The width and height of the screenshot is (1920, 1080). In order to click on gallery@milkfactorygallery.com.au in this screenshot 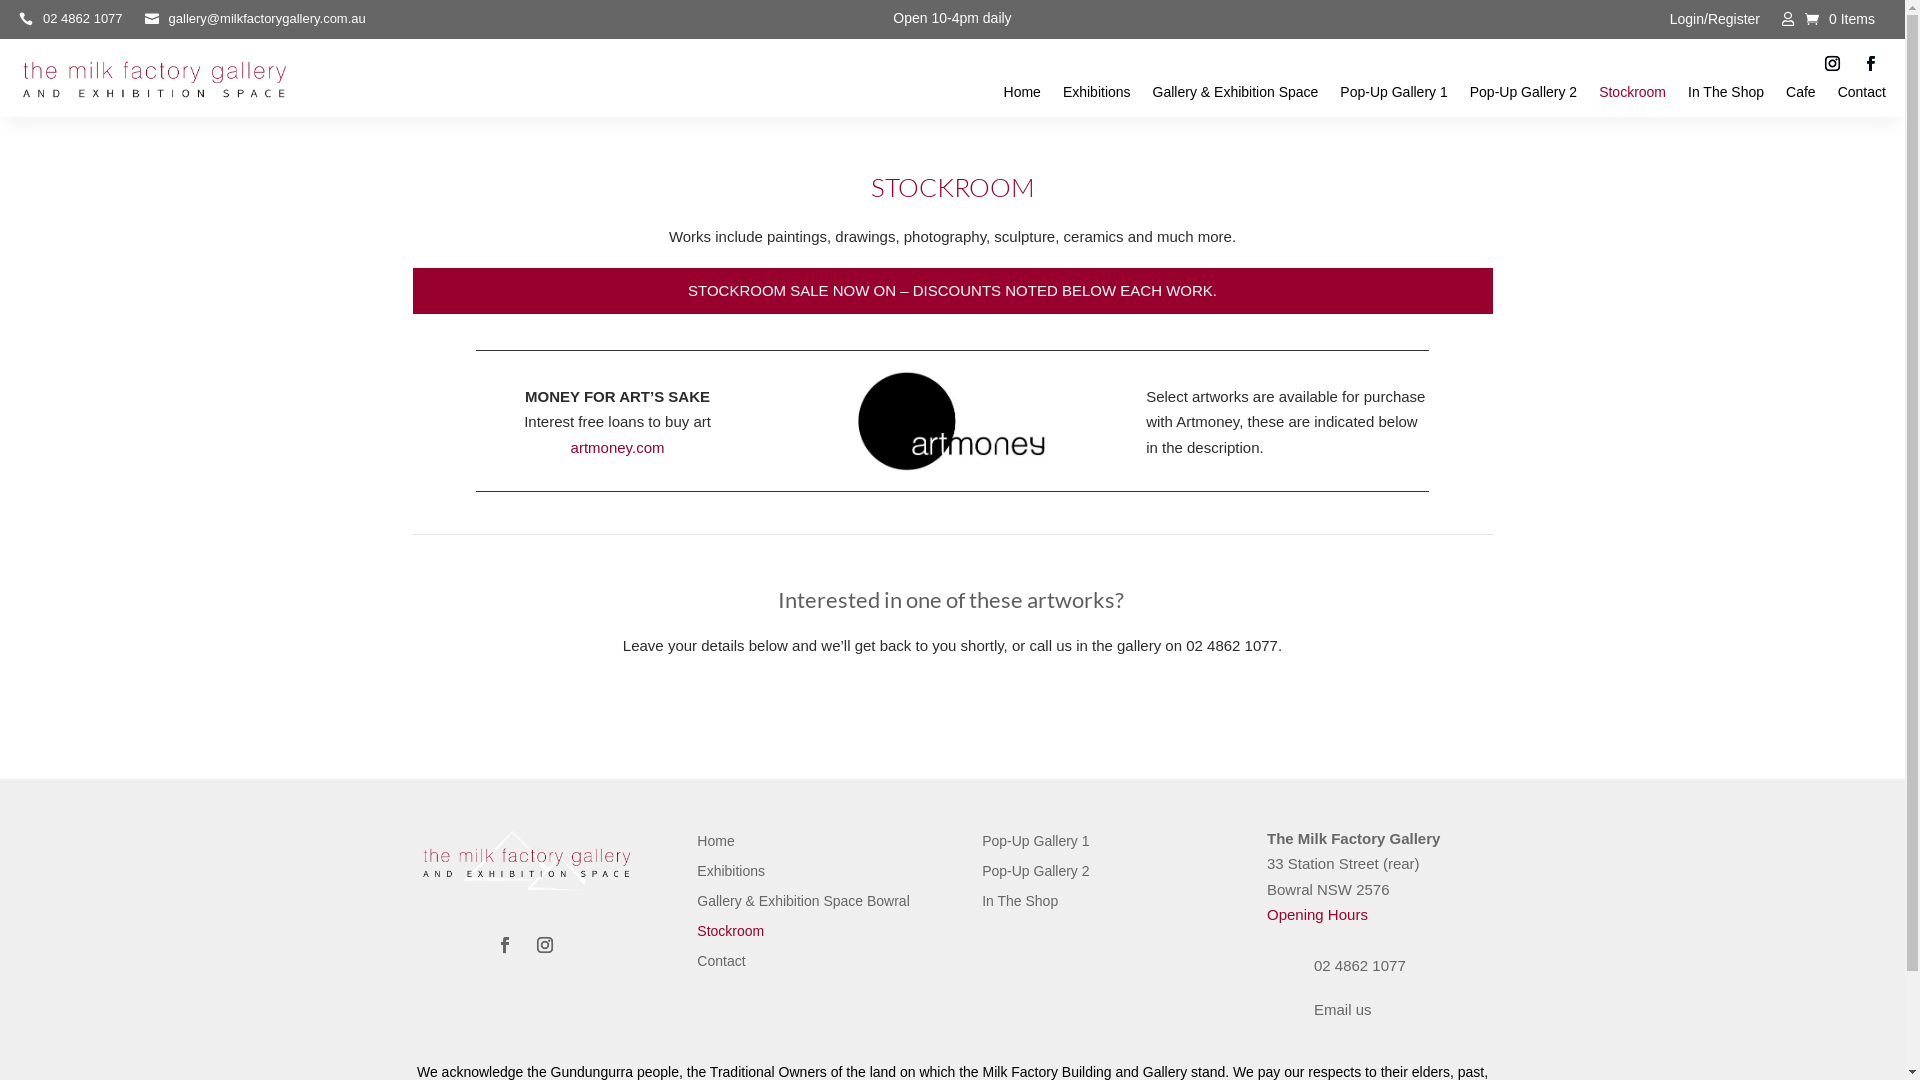, I will do `click(256, 23)`.